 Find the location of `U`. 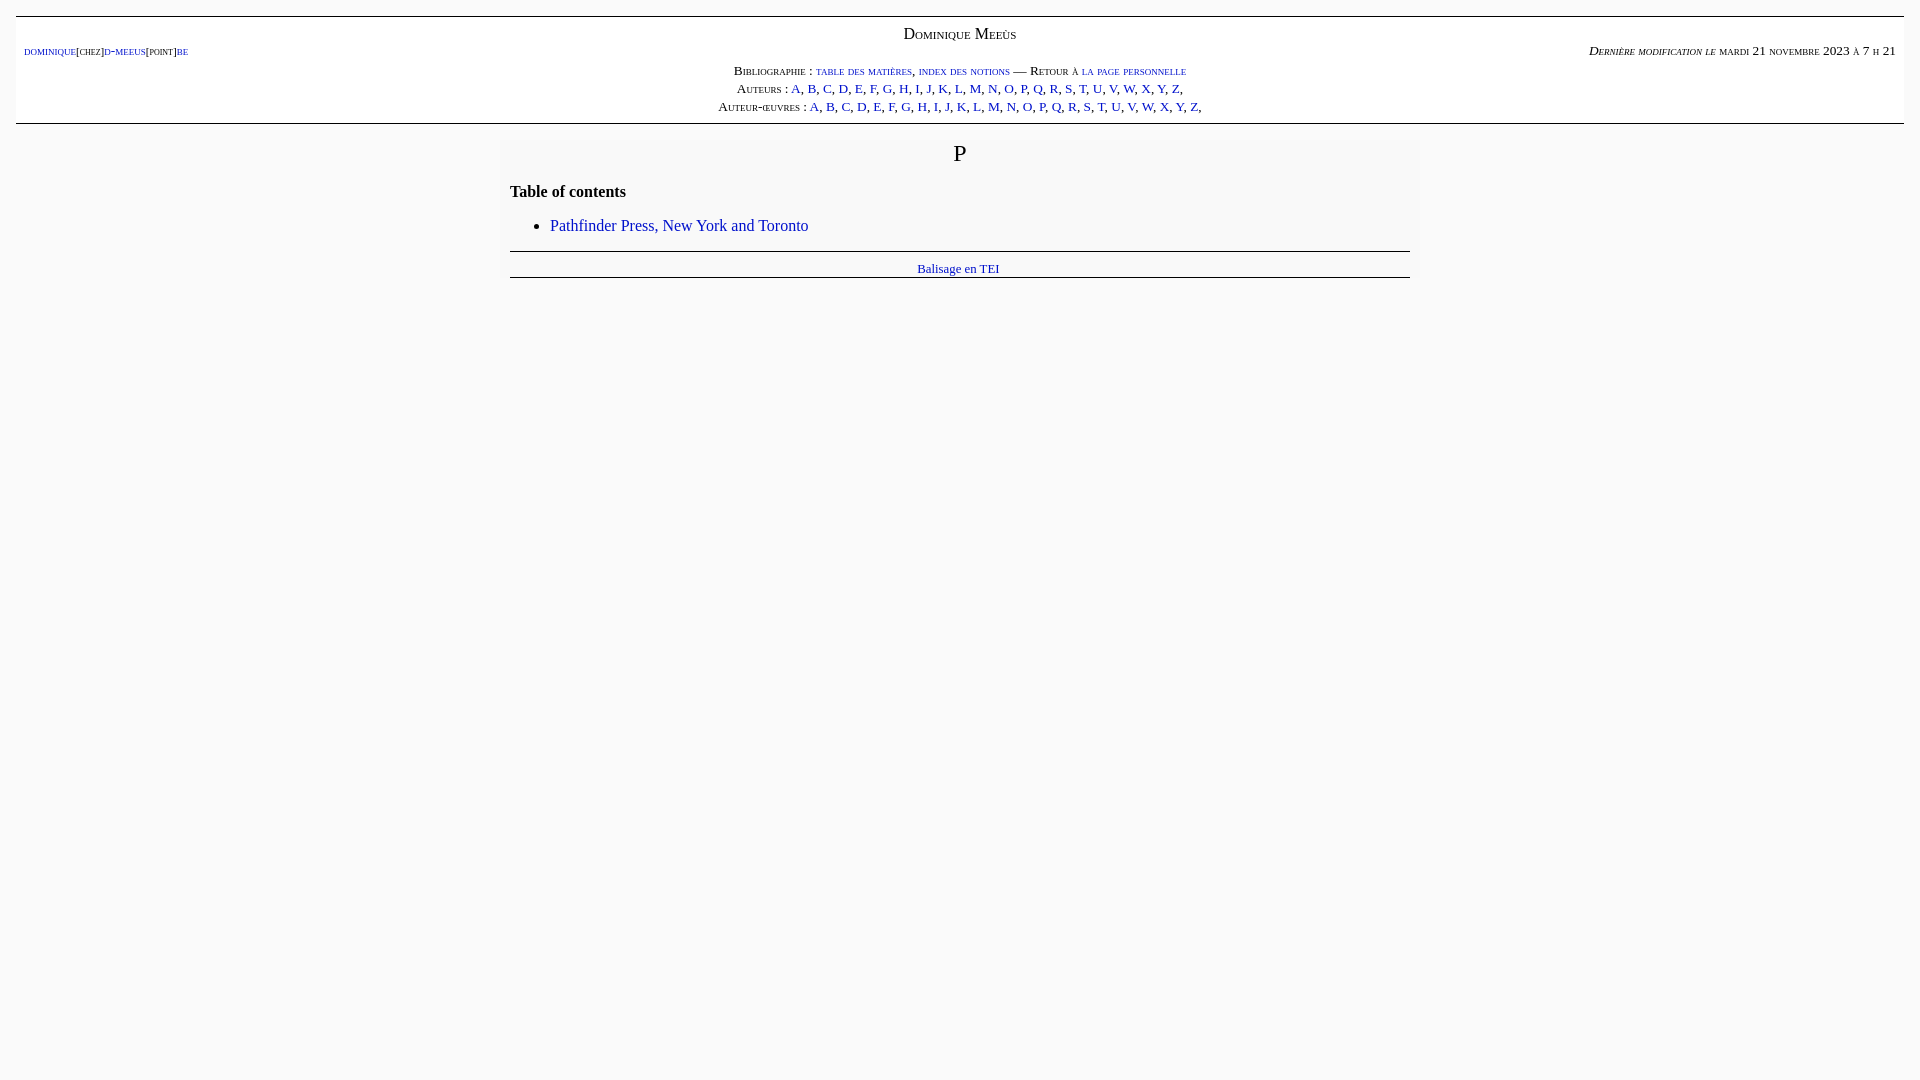

U is located at coordinates (1098, 88).